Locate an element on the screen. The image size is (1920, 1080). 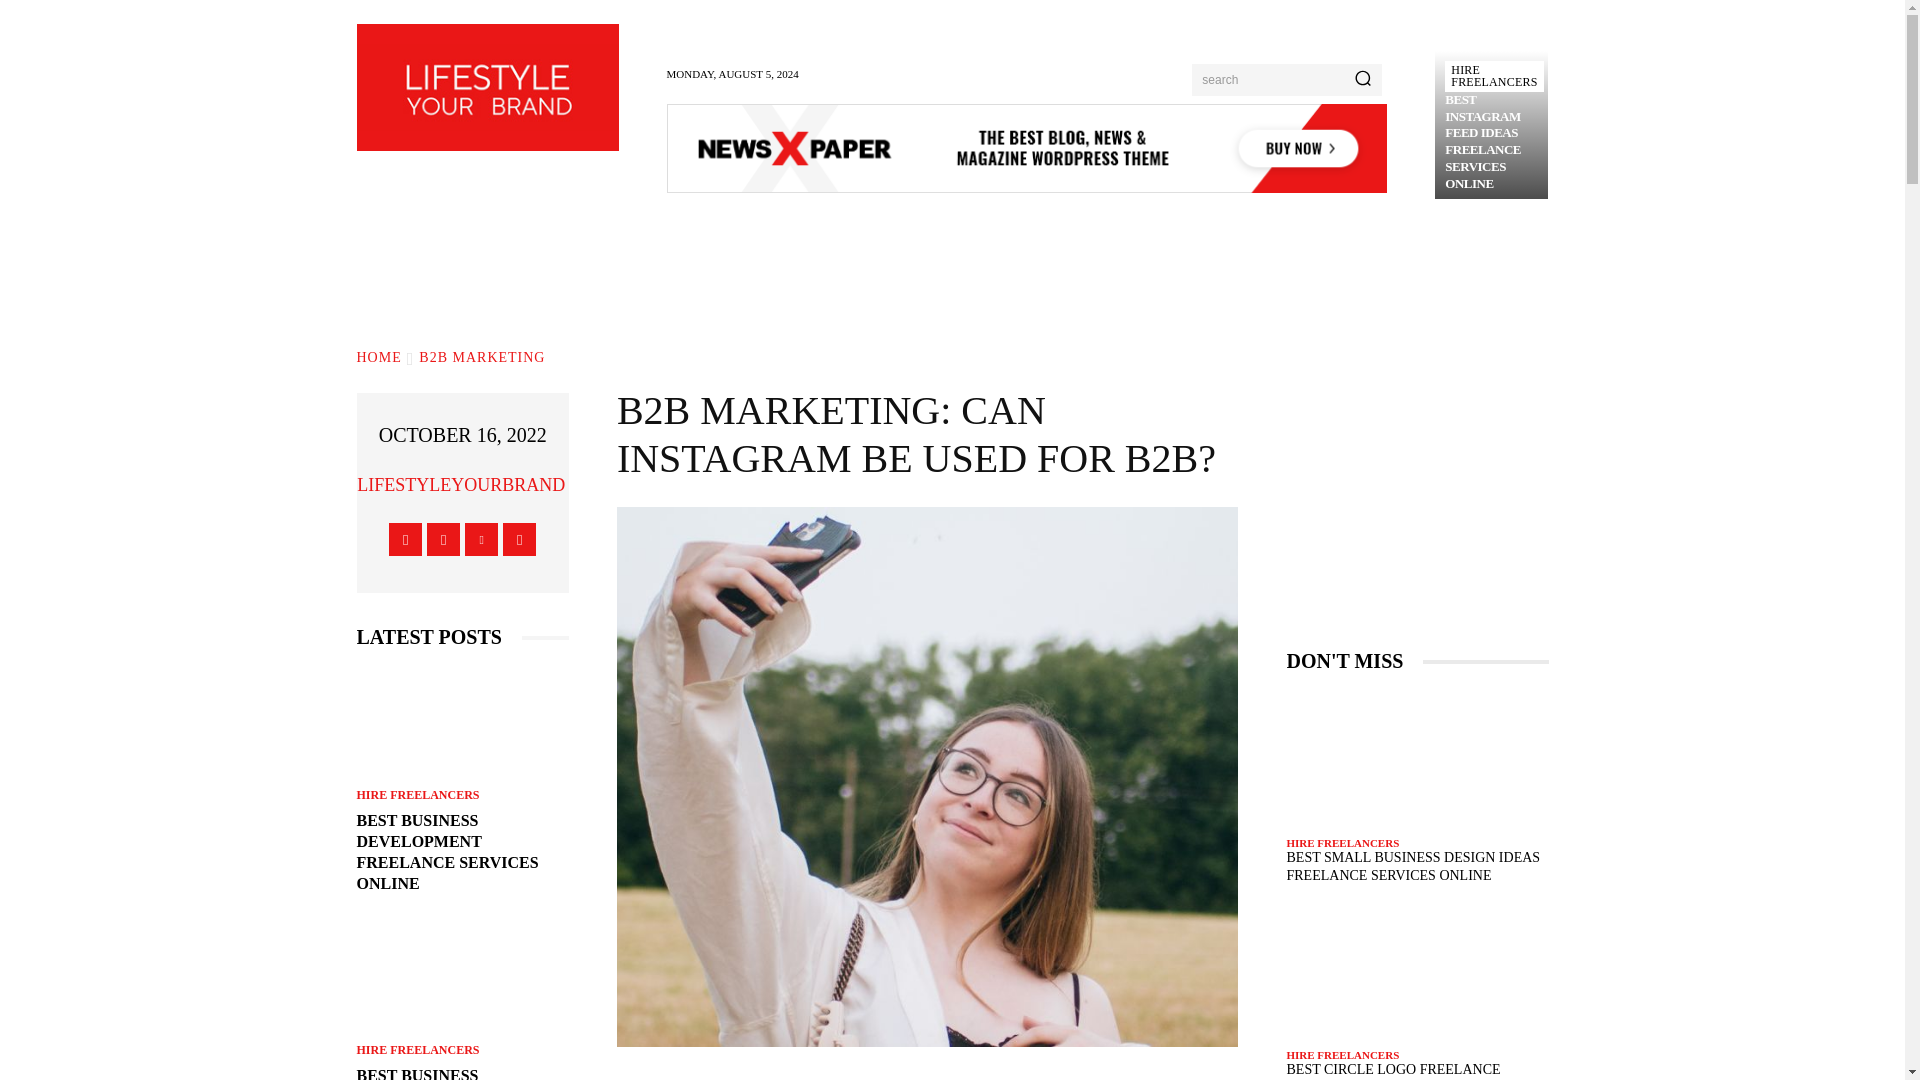
HOME is located at coordinates (378, 357).